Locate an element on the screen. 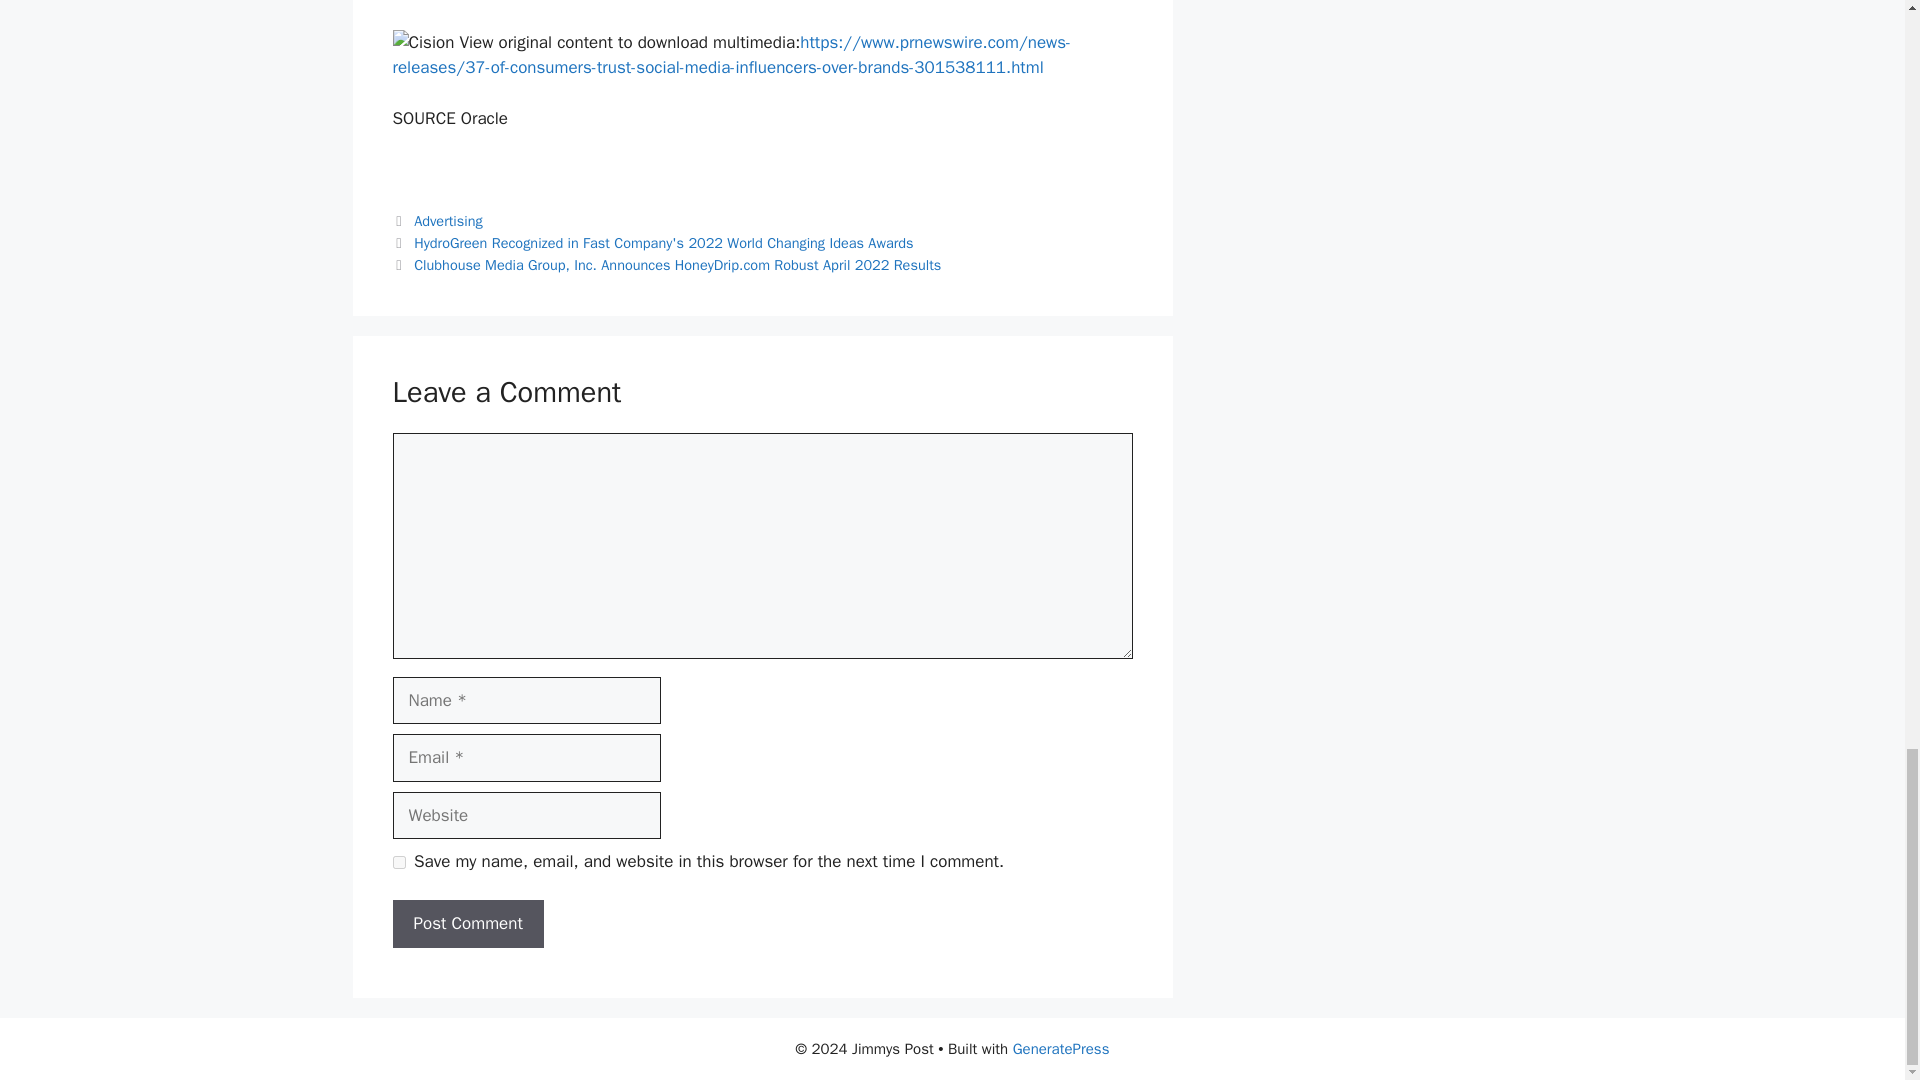  Advertising is located at coordinates (448, 220).